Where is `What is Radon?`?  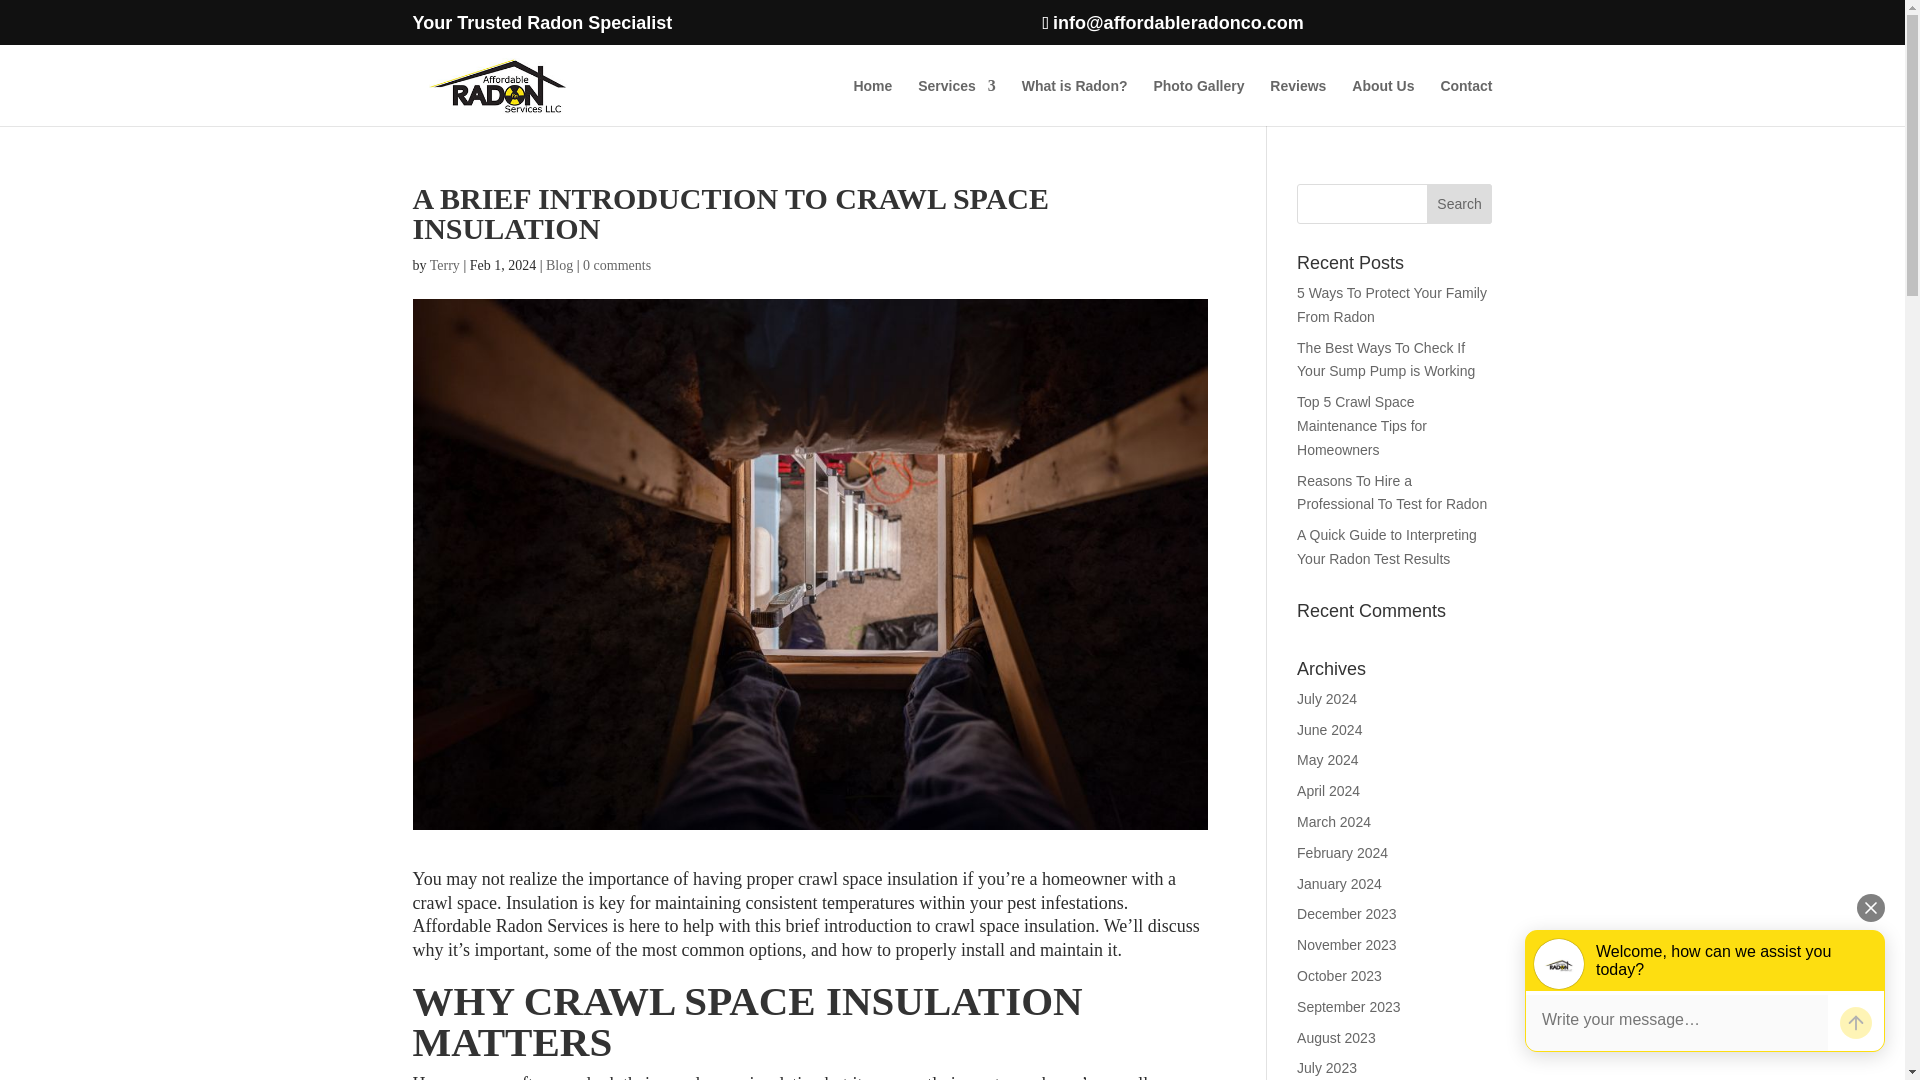 What is Radon? is located at coordinates (1074, 102).